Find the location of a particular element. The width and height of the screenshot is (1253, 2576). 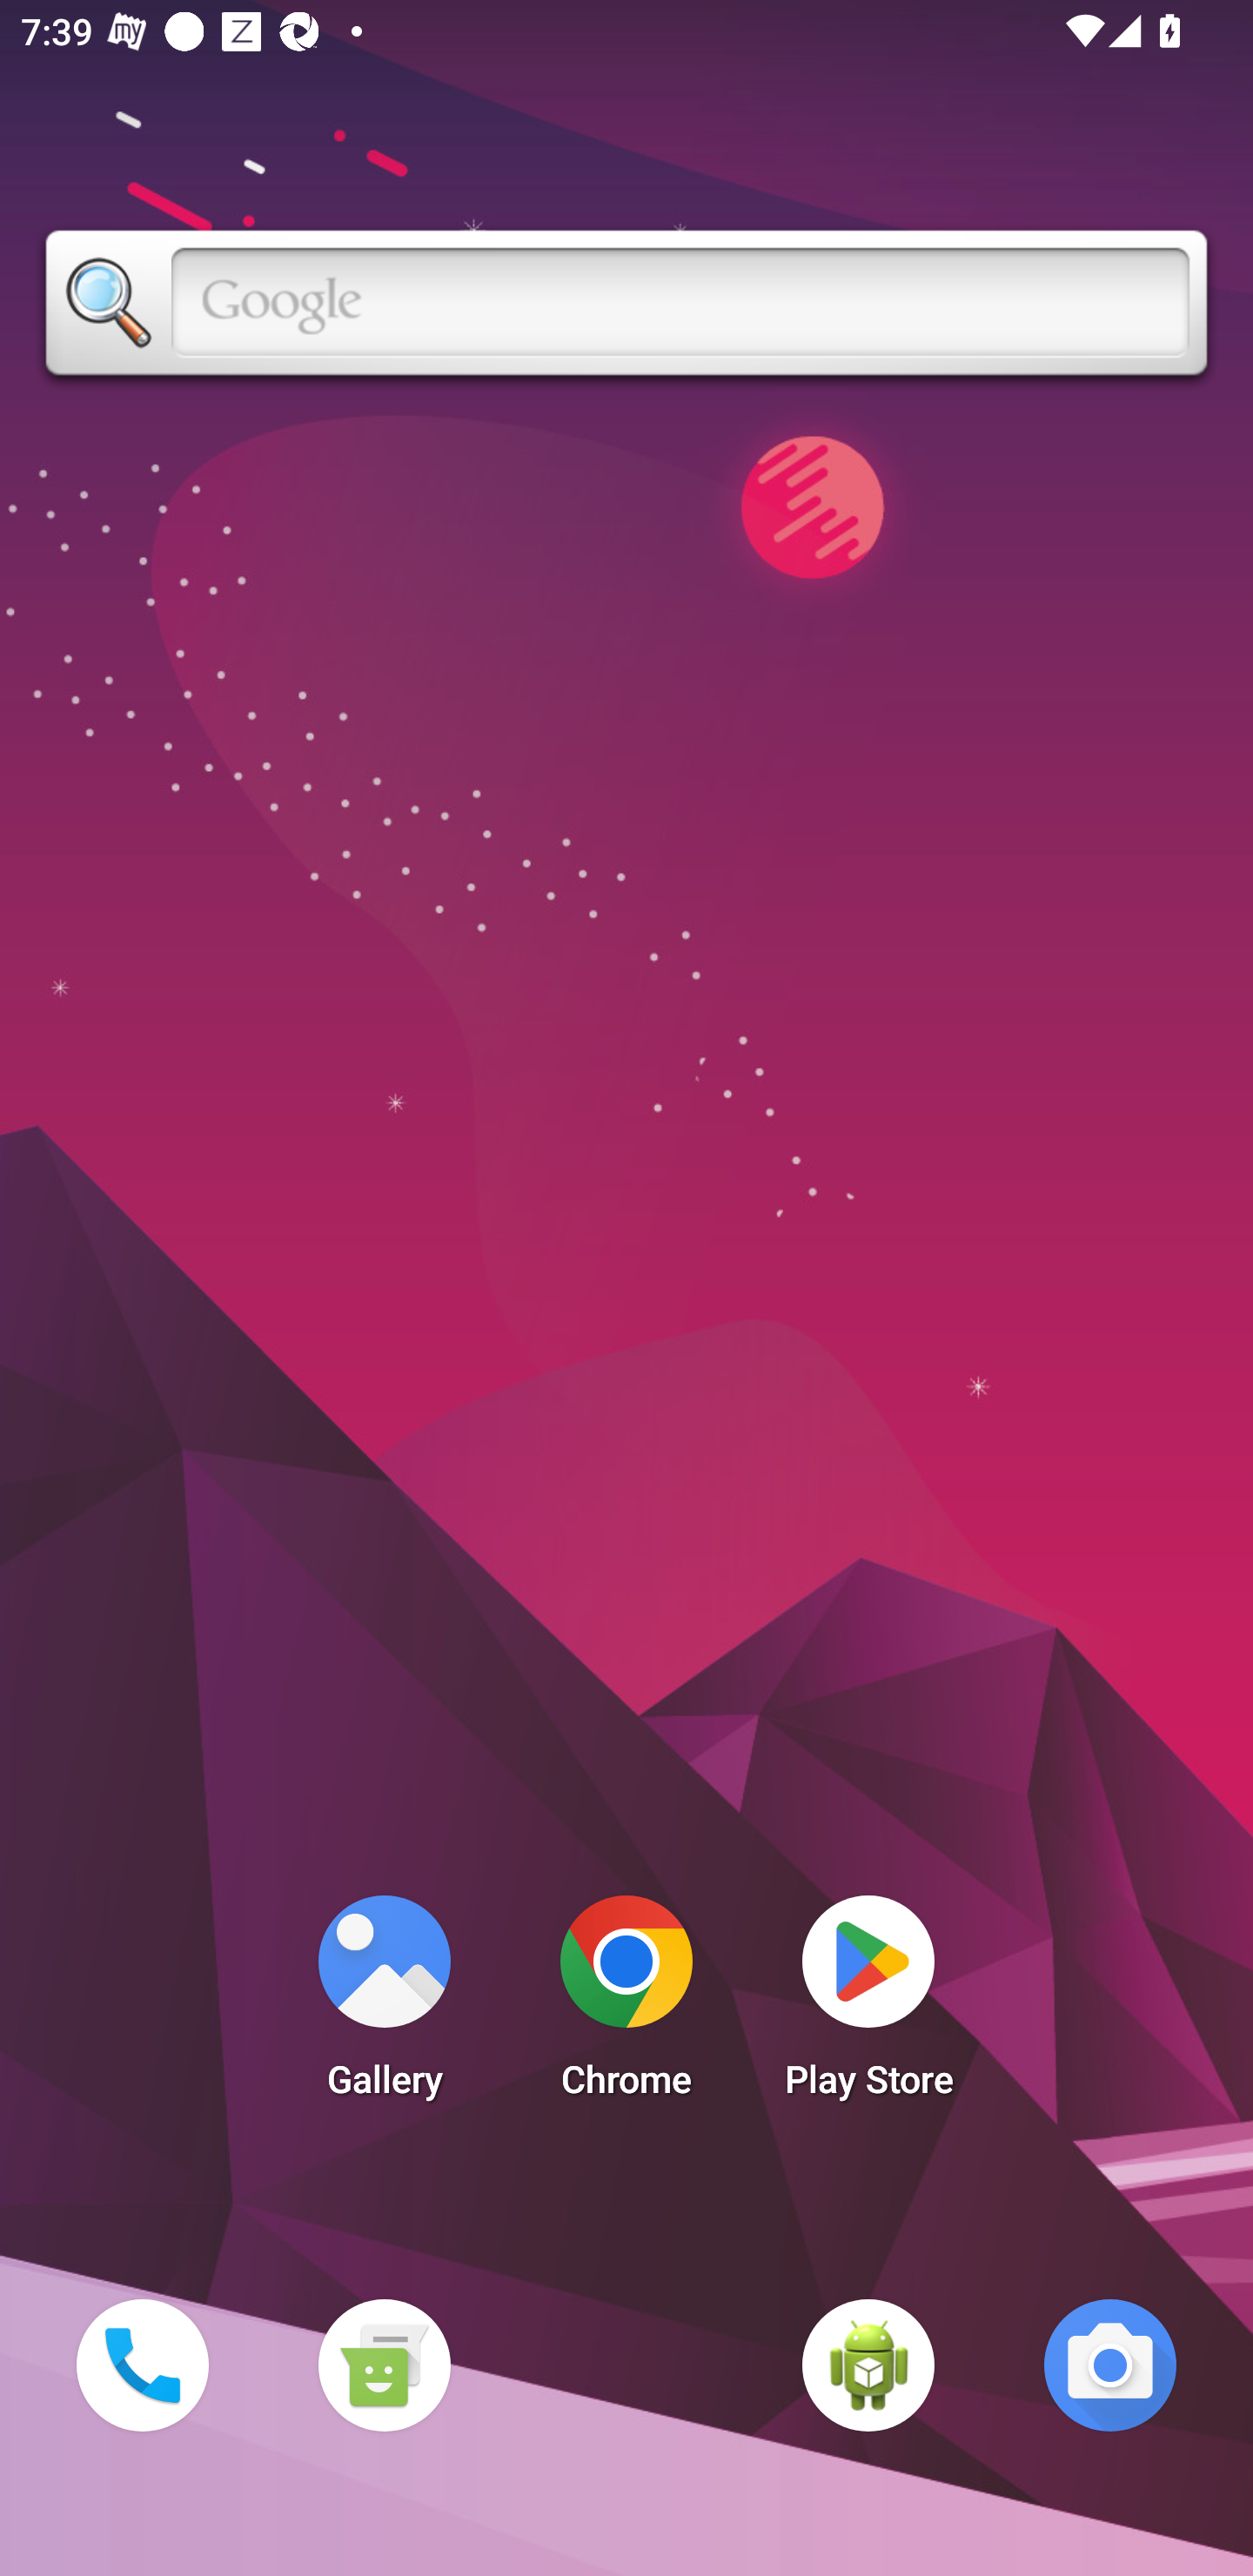

Phone is located at coordinates (142, 2365).